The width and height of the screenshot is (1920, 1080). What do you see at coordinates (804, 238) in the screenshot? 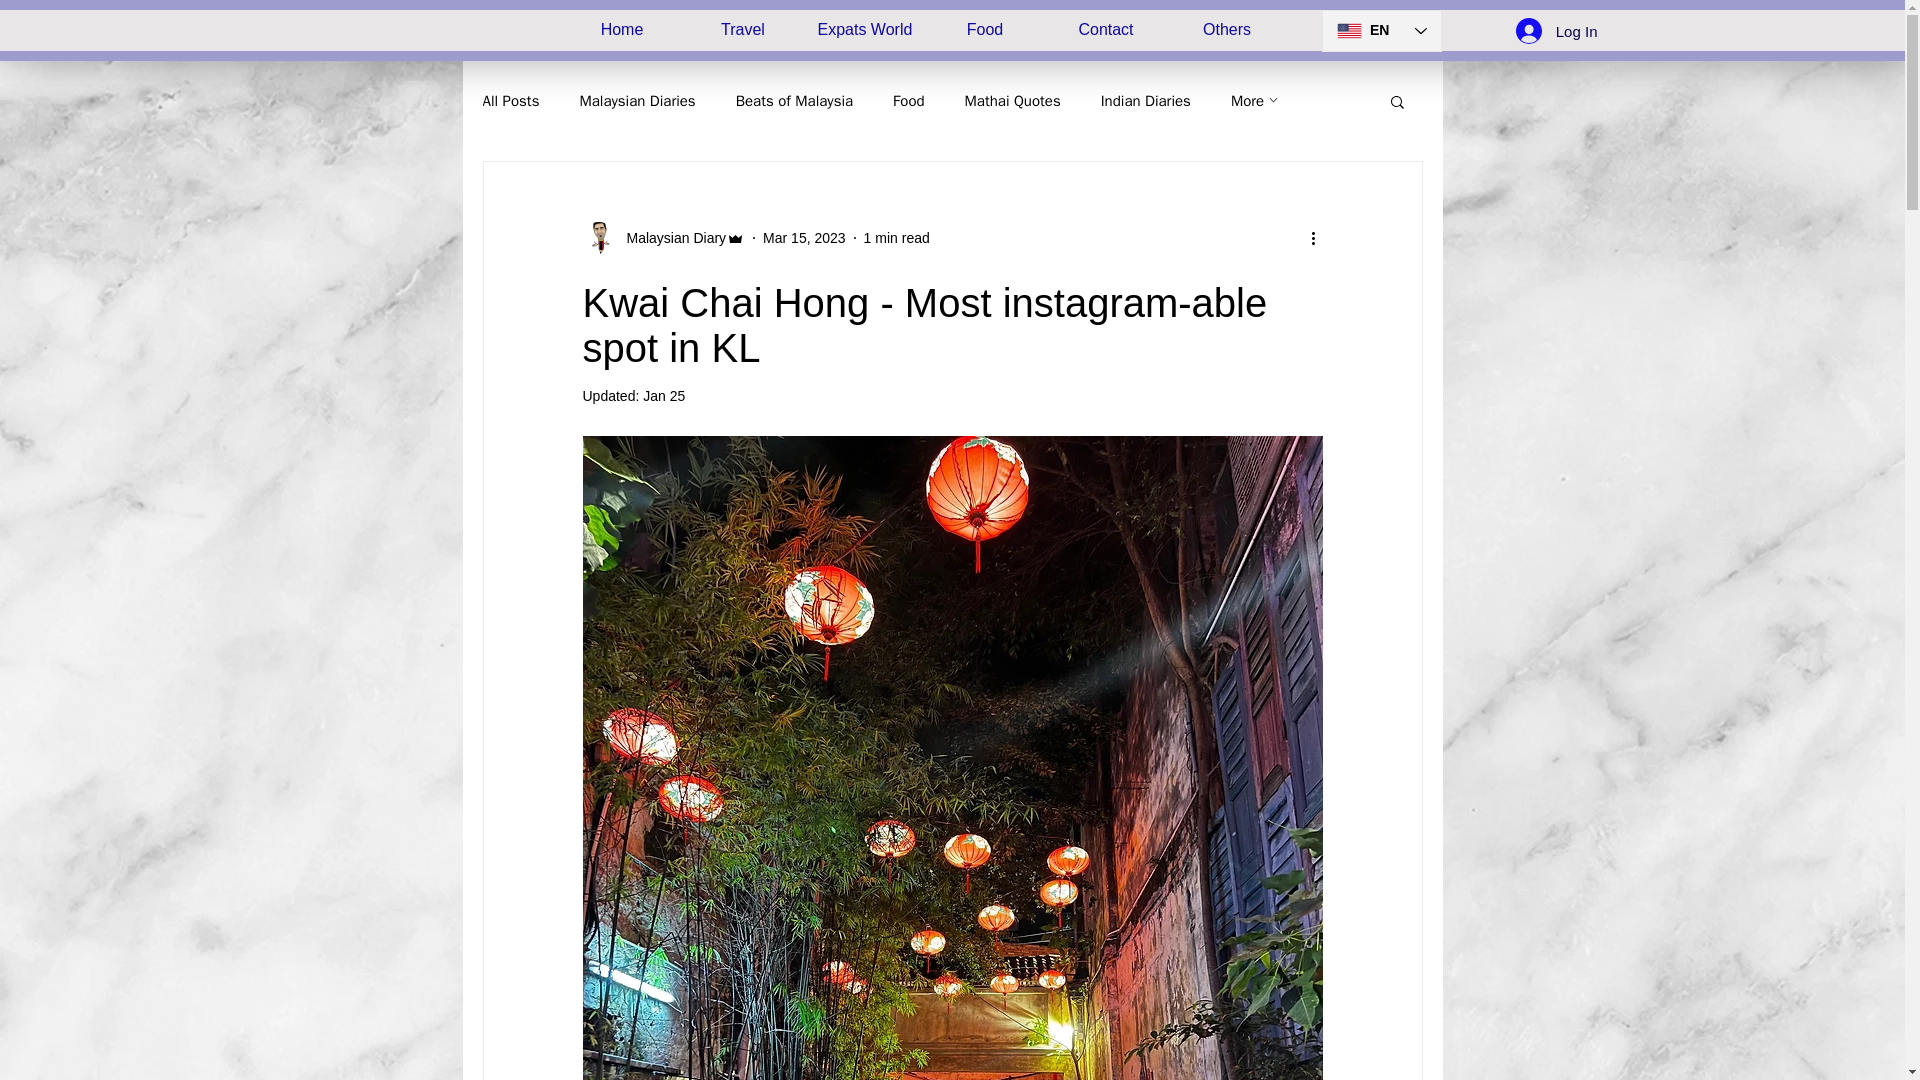
I see `Mar 15, 2023` at bounding box center [804, 238].